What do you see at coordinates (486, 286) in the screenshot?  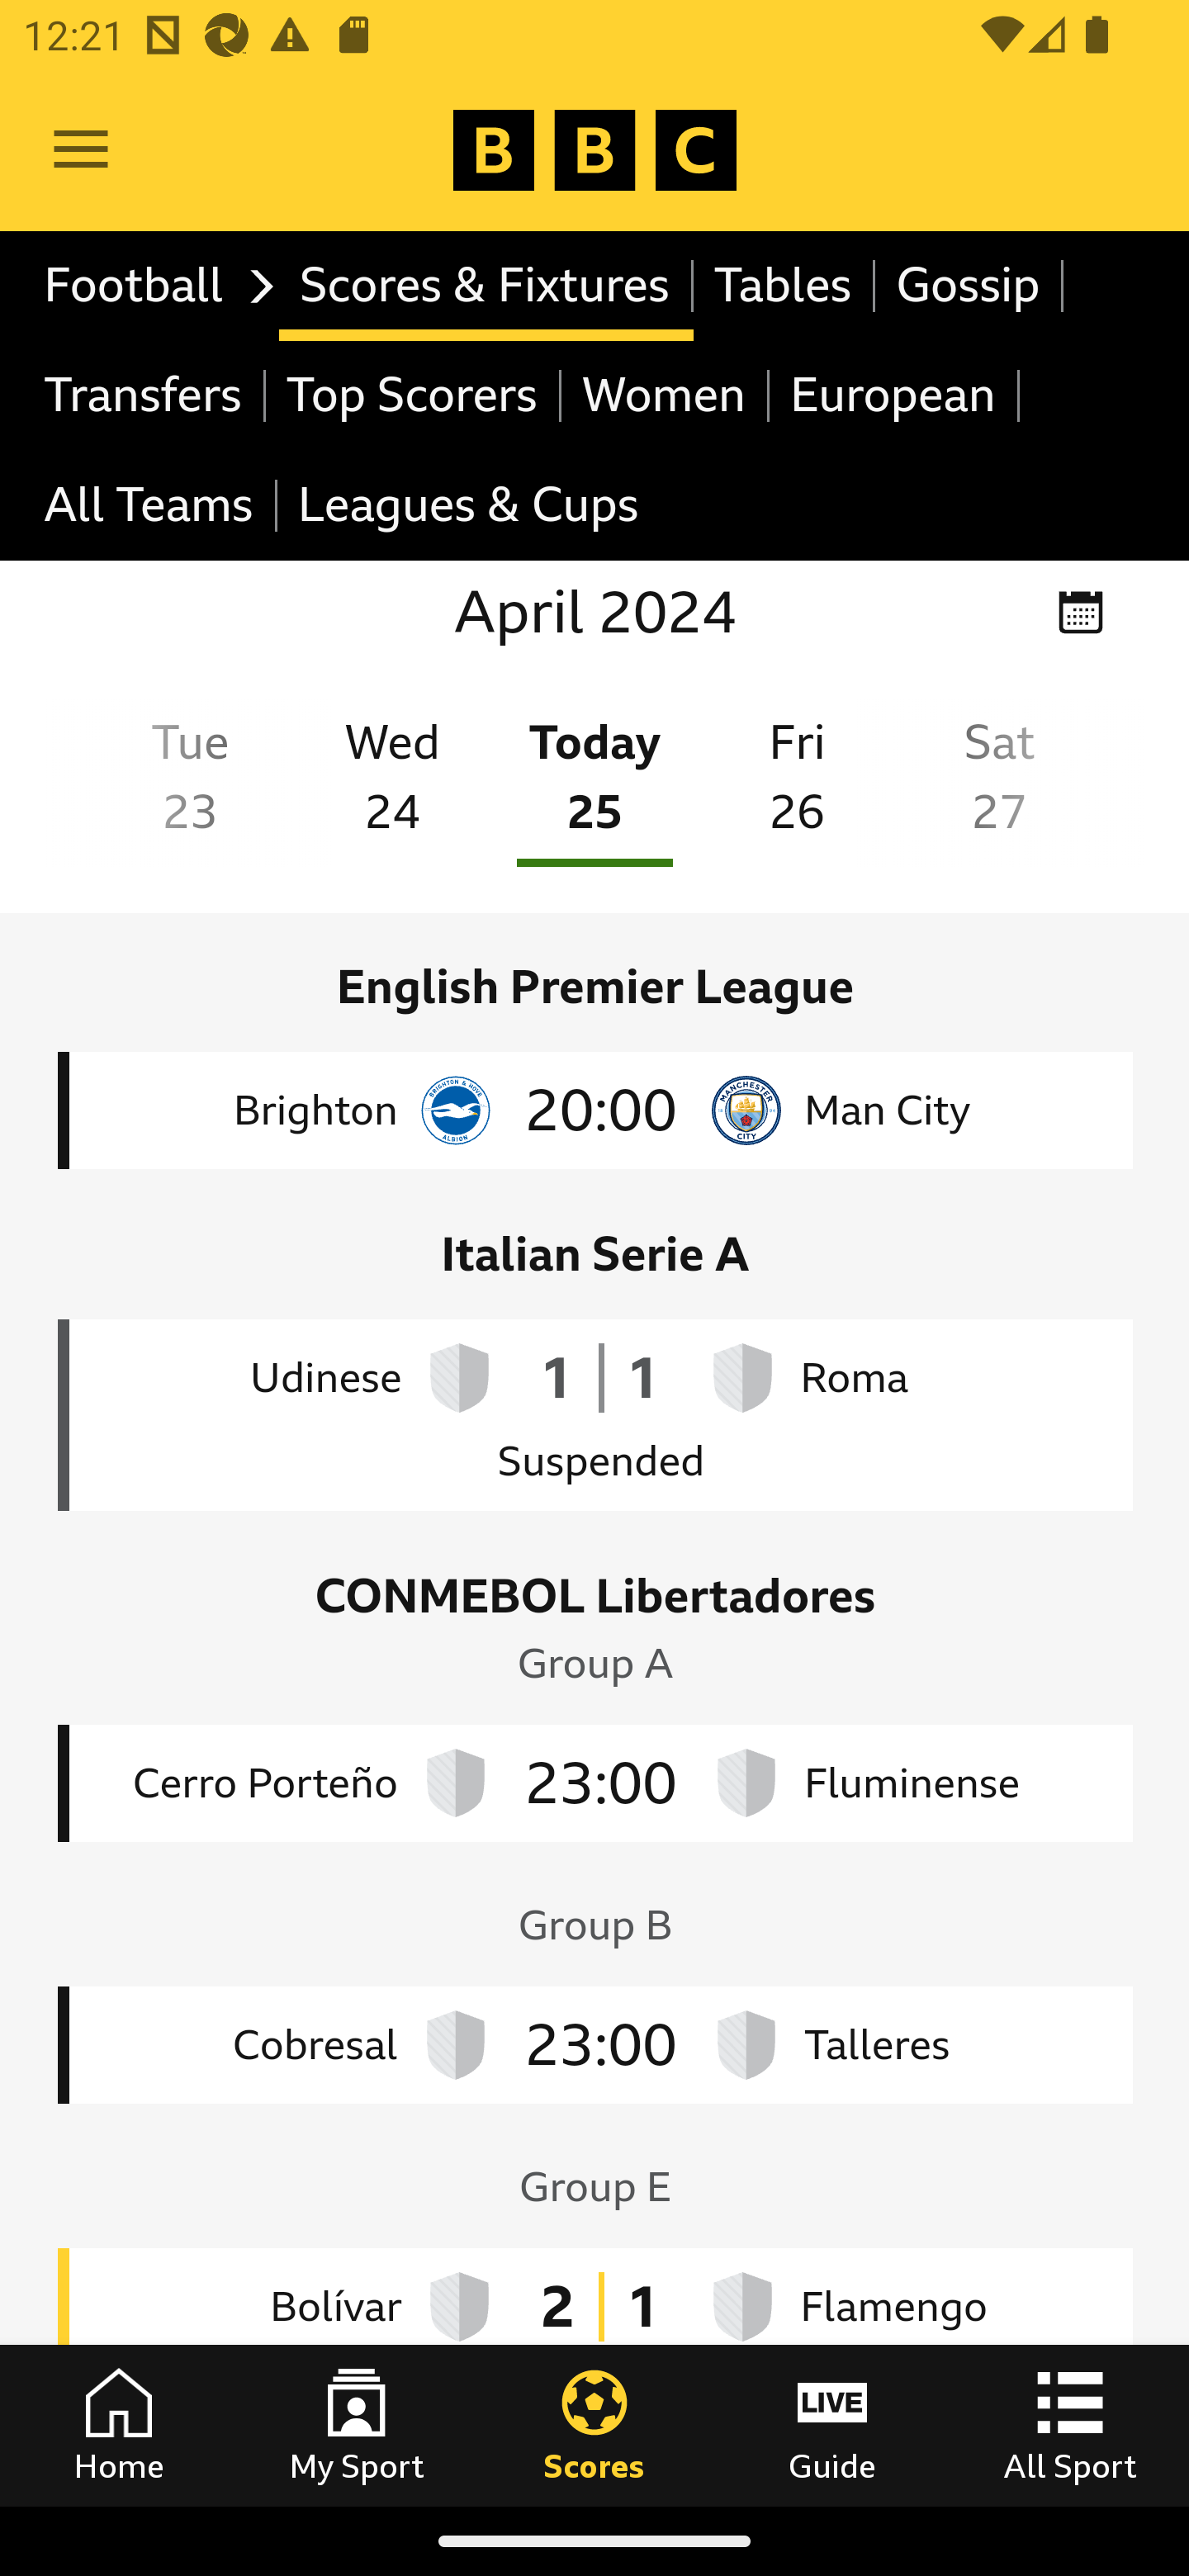 I see `Scores & Fixtures` at bounding box center [486, 286].